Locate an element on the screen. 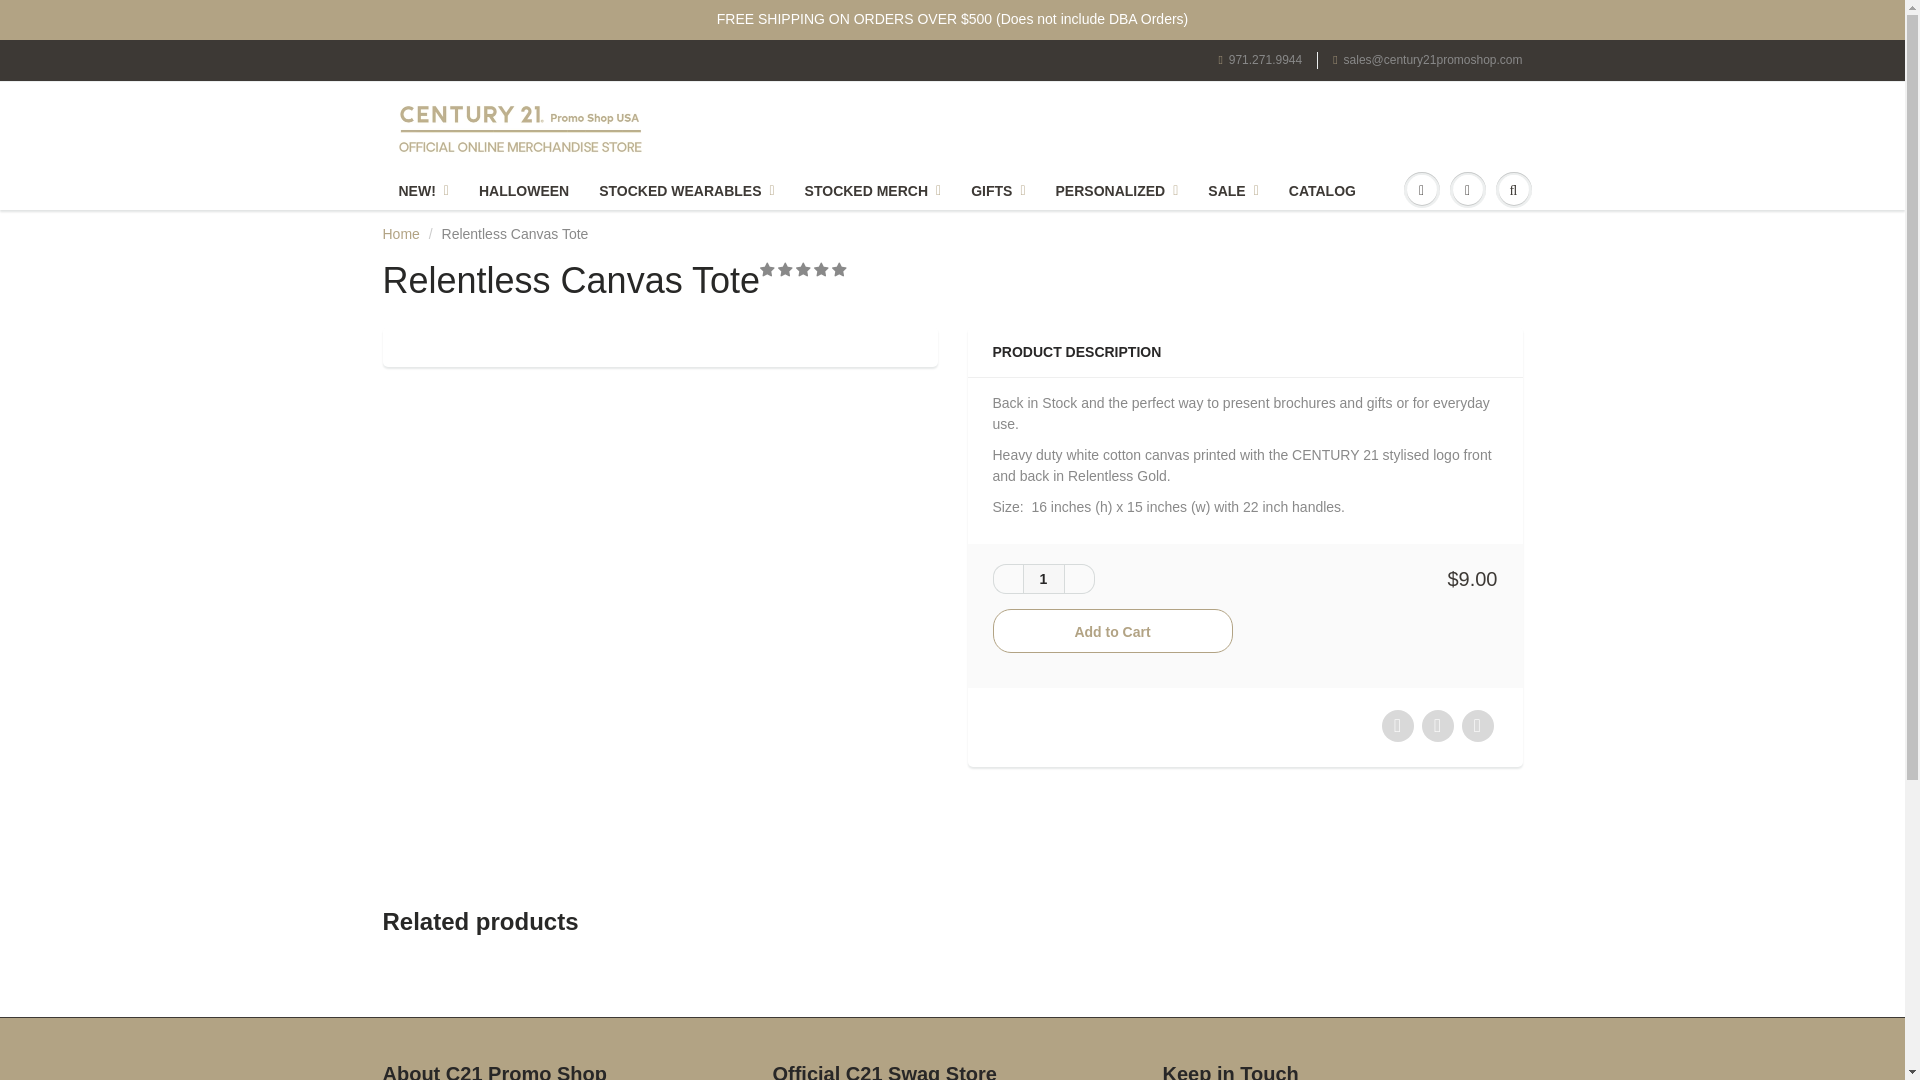  971.271.9944 is located at coordinates (1259, 60).